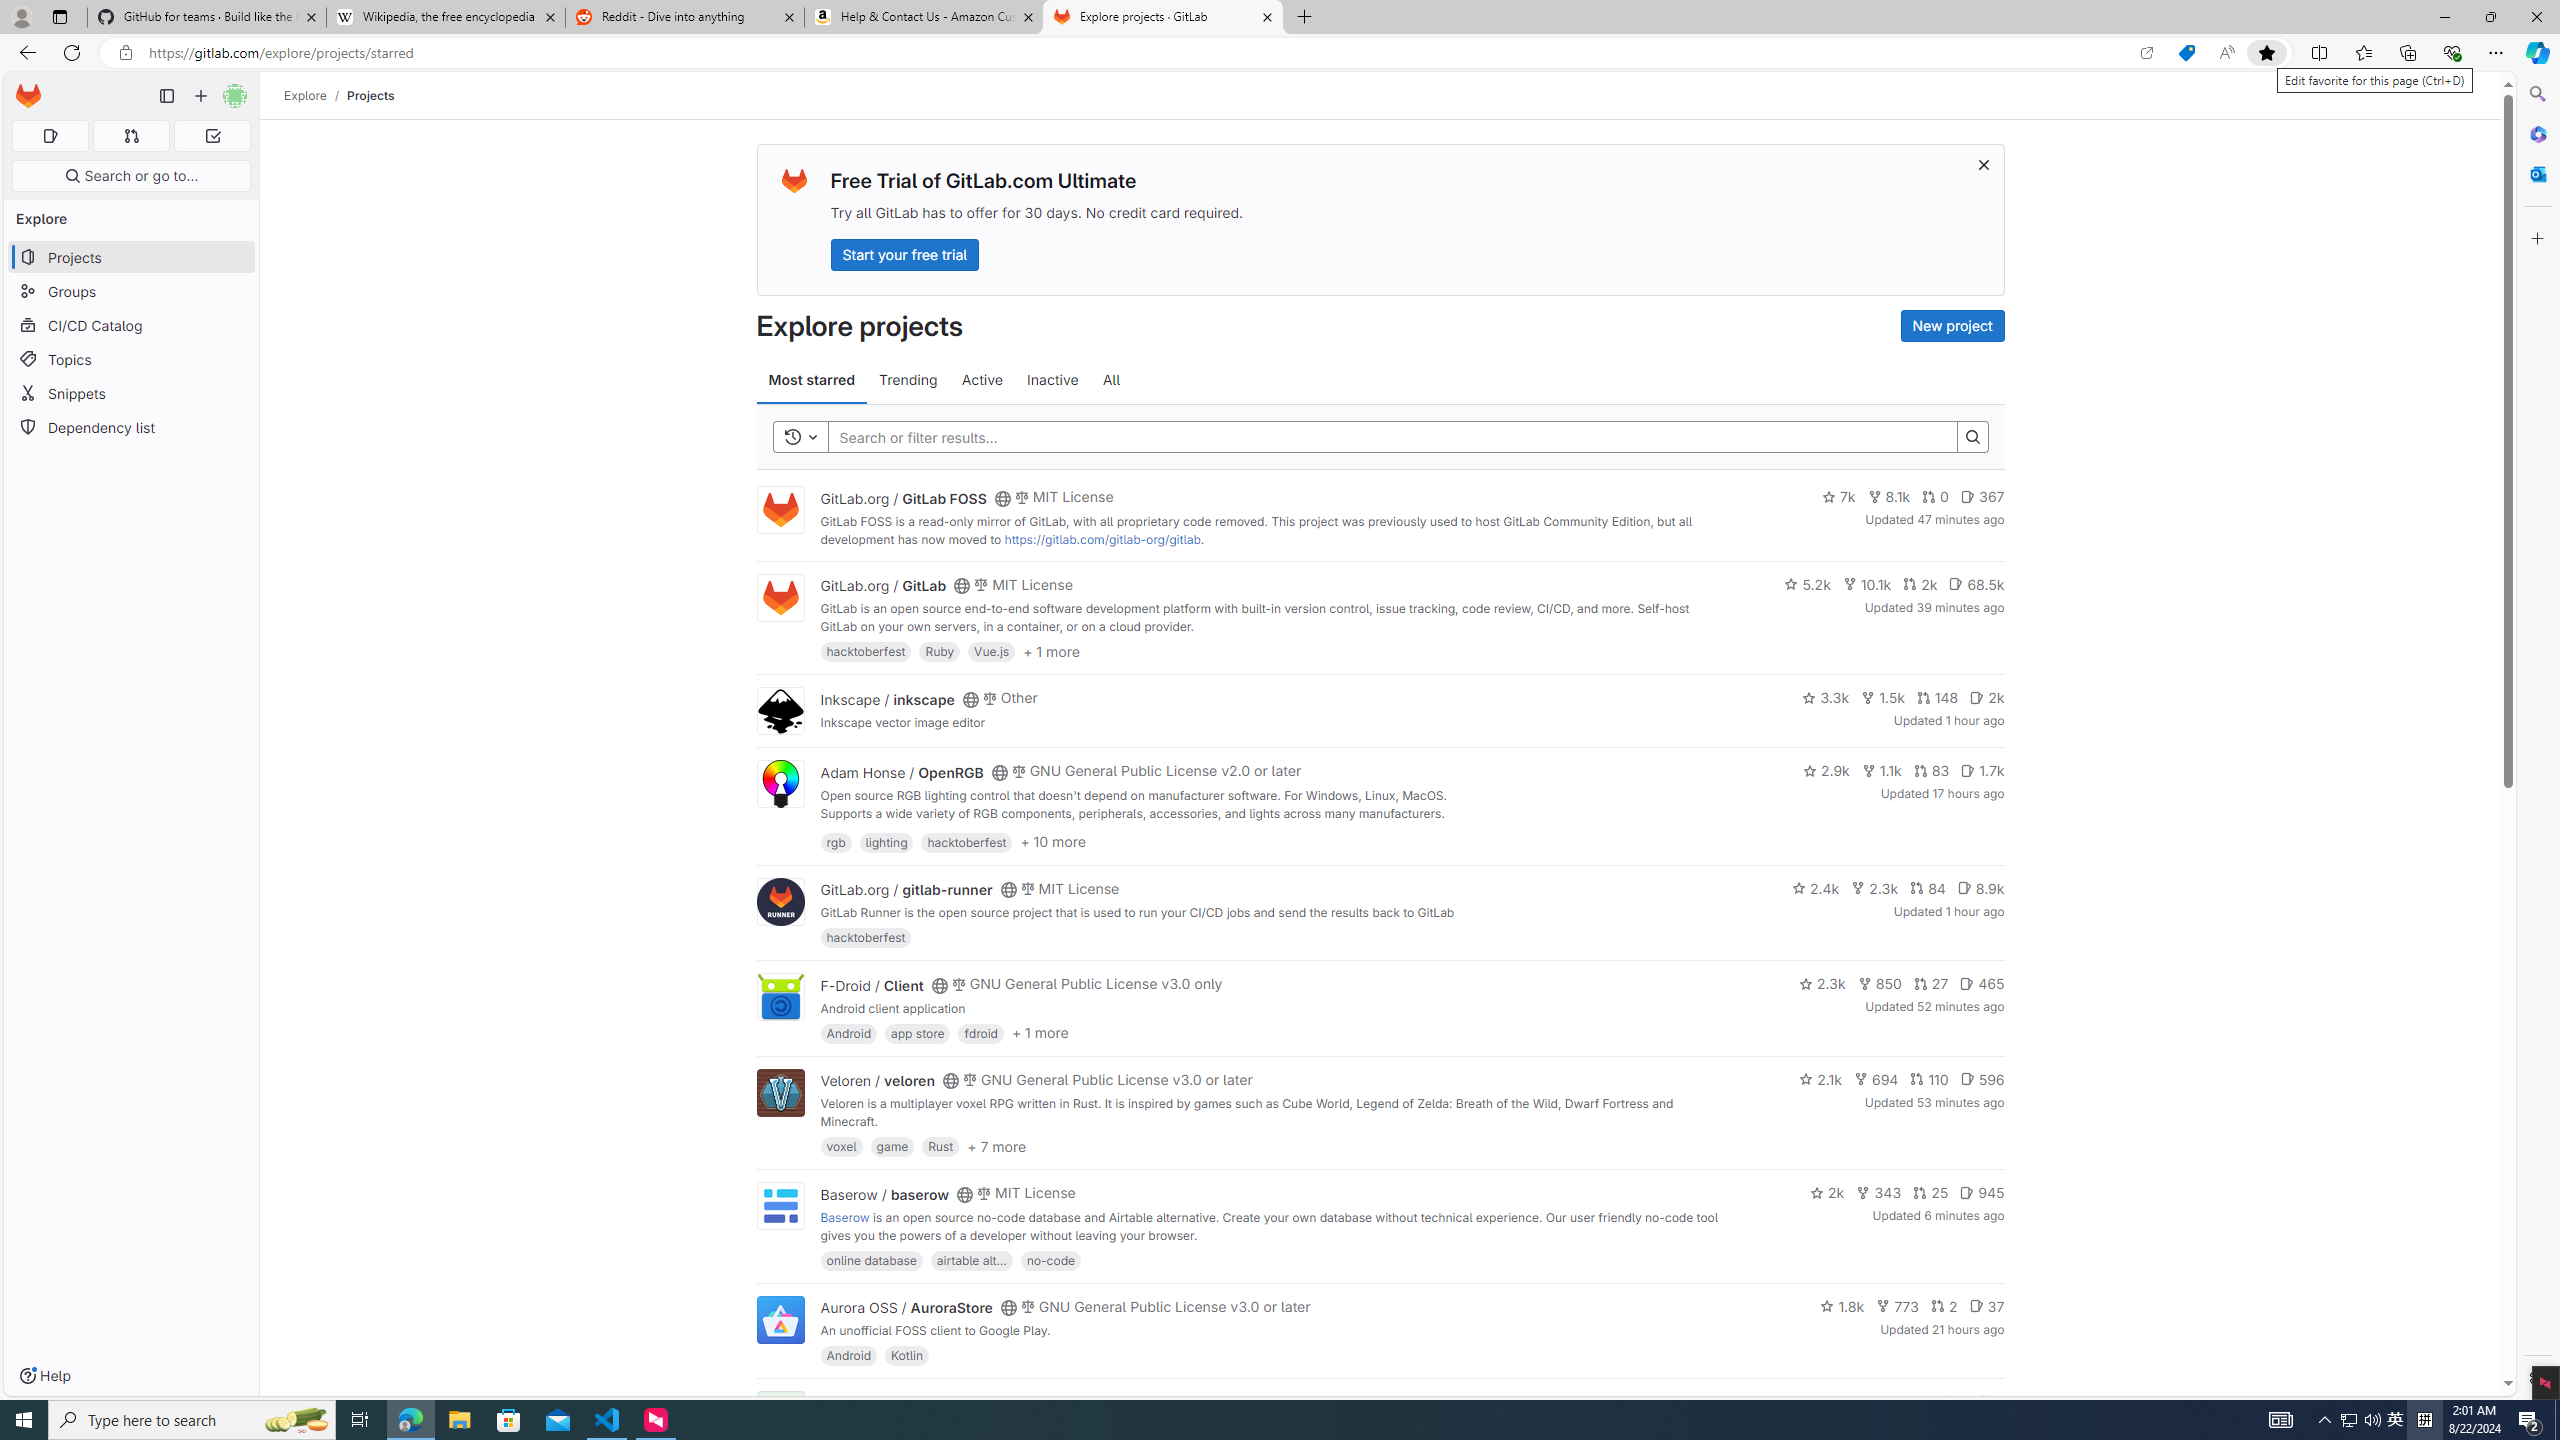  I want to click on 8.9k, so click(1980, 887).